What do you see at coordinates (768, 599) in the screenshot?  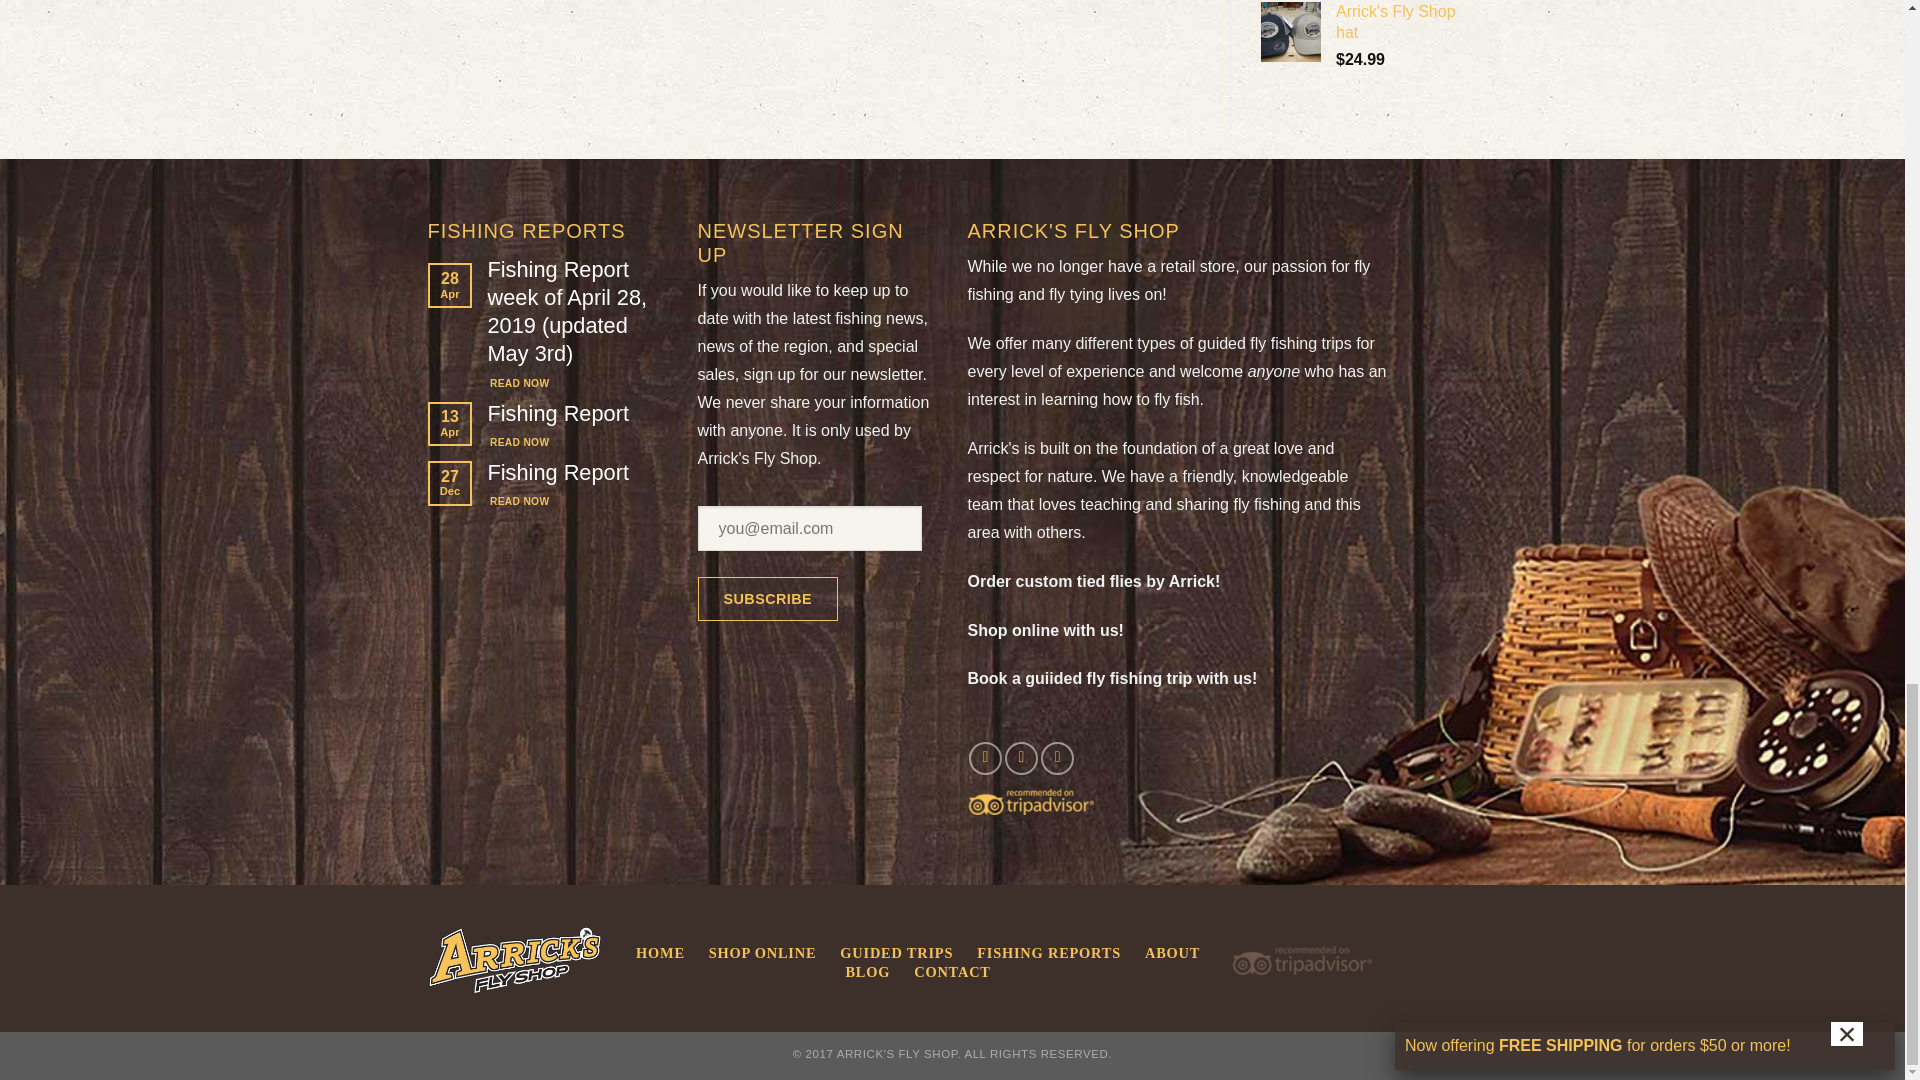 I see `SUBSCRIBE` at bounding box center [768, 599].